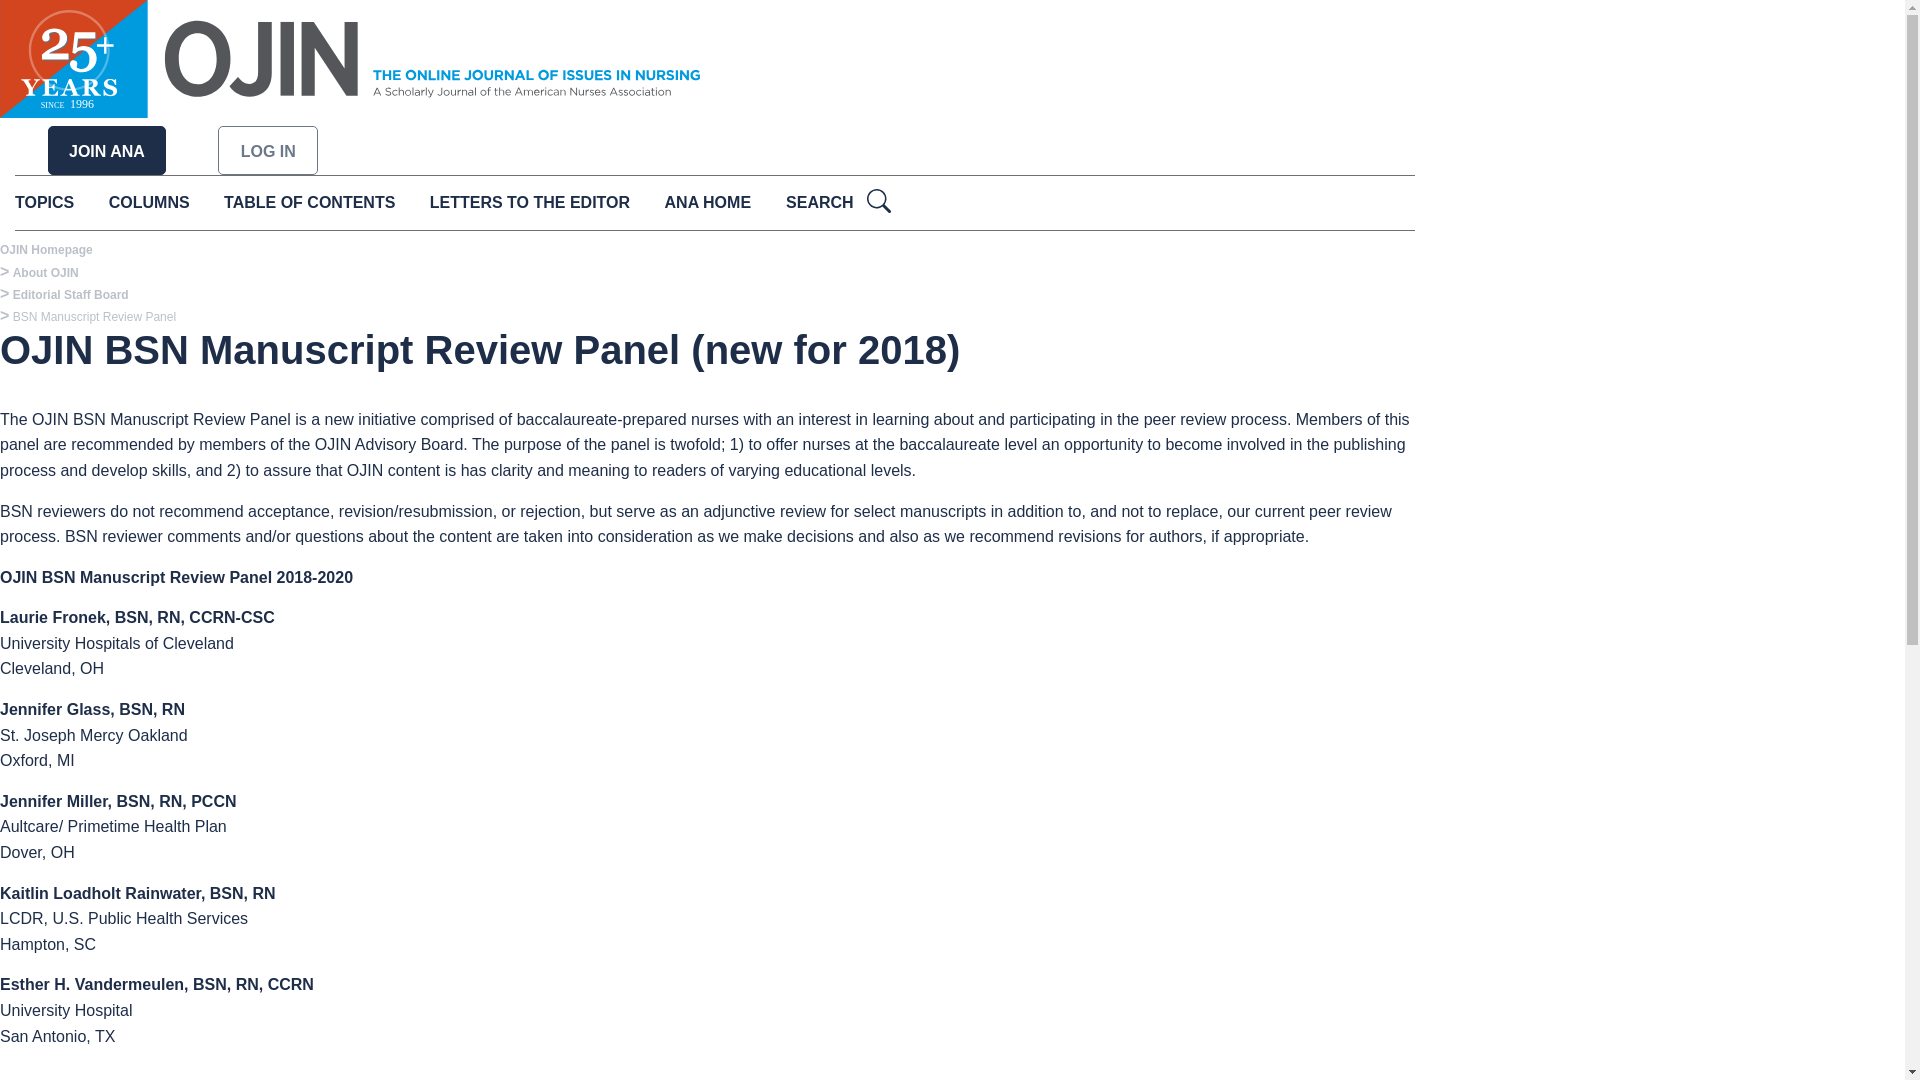 This screenshot has width=1920, height=1080. Describe the element at coordinates (94, 316) in the screenshot. I see `BSN Manuscript Review Panel` at that location.